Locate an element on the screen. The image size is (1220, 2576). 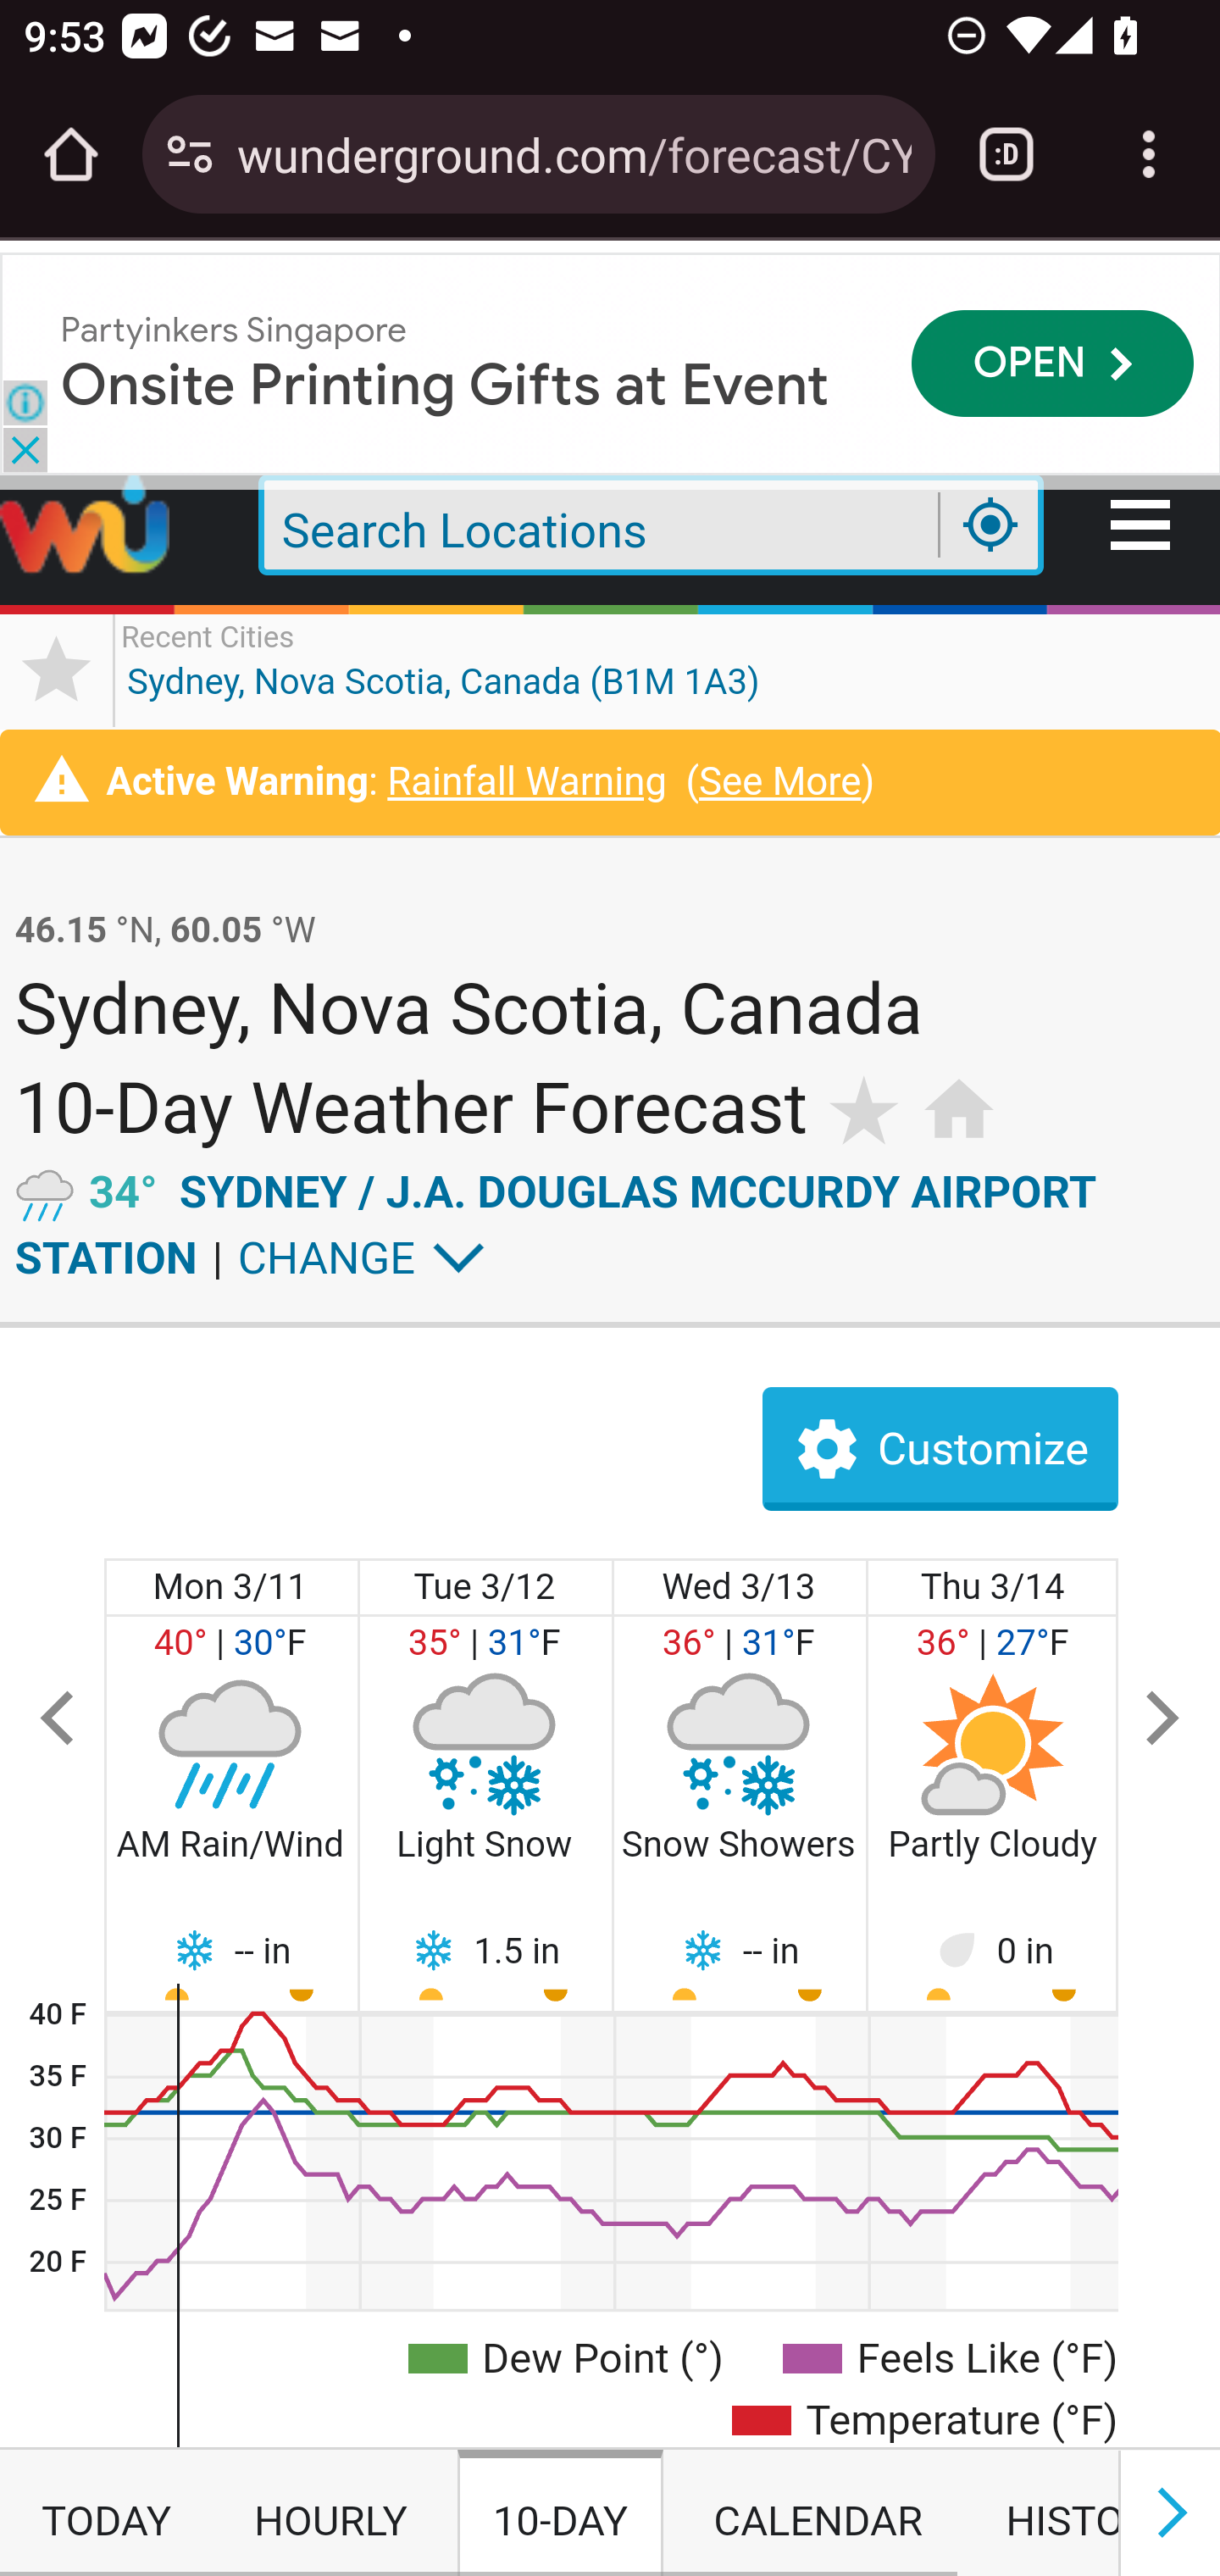
Snow -- in Snow -- in is located at coordinates (740, 1951).